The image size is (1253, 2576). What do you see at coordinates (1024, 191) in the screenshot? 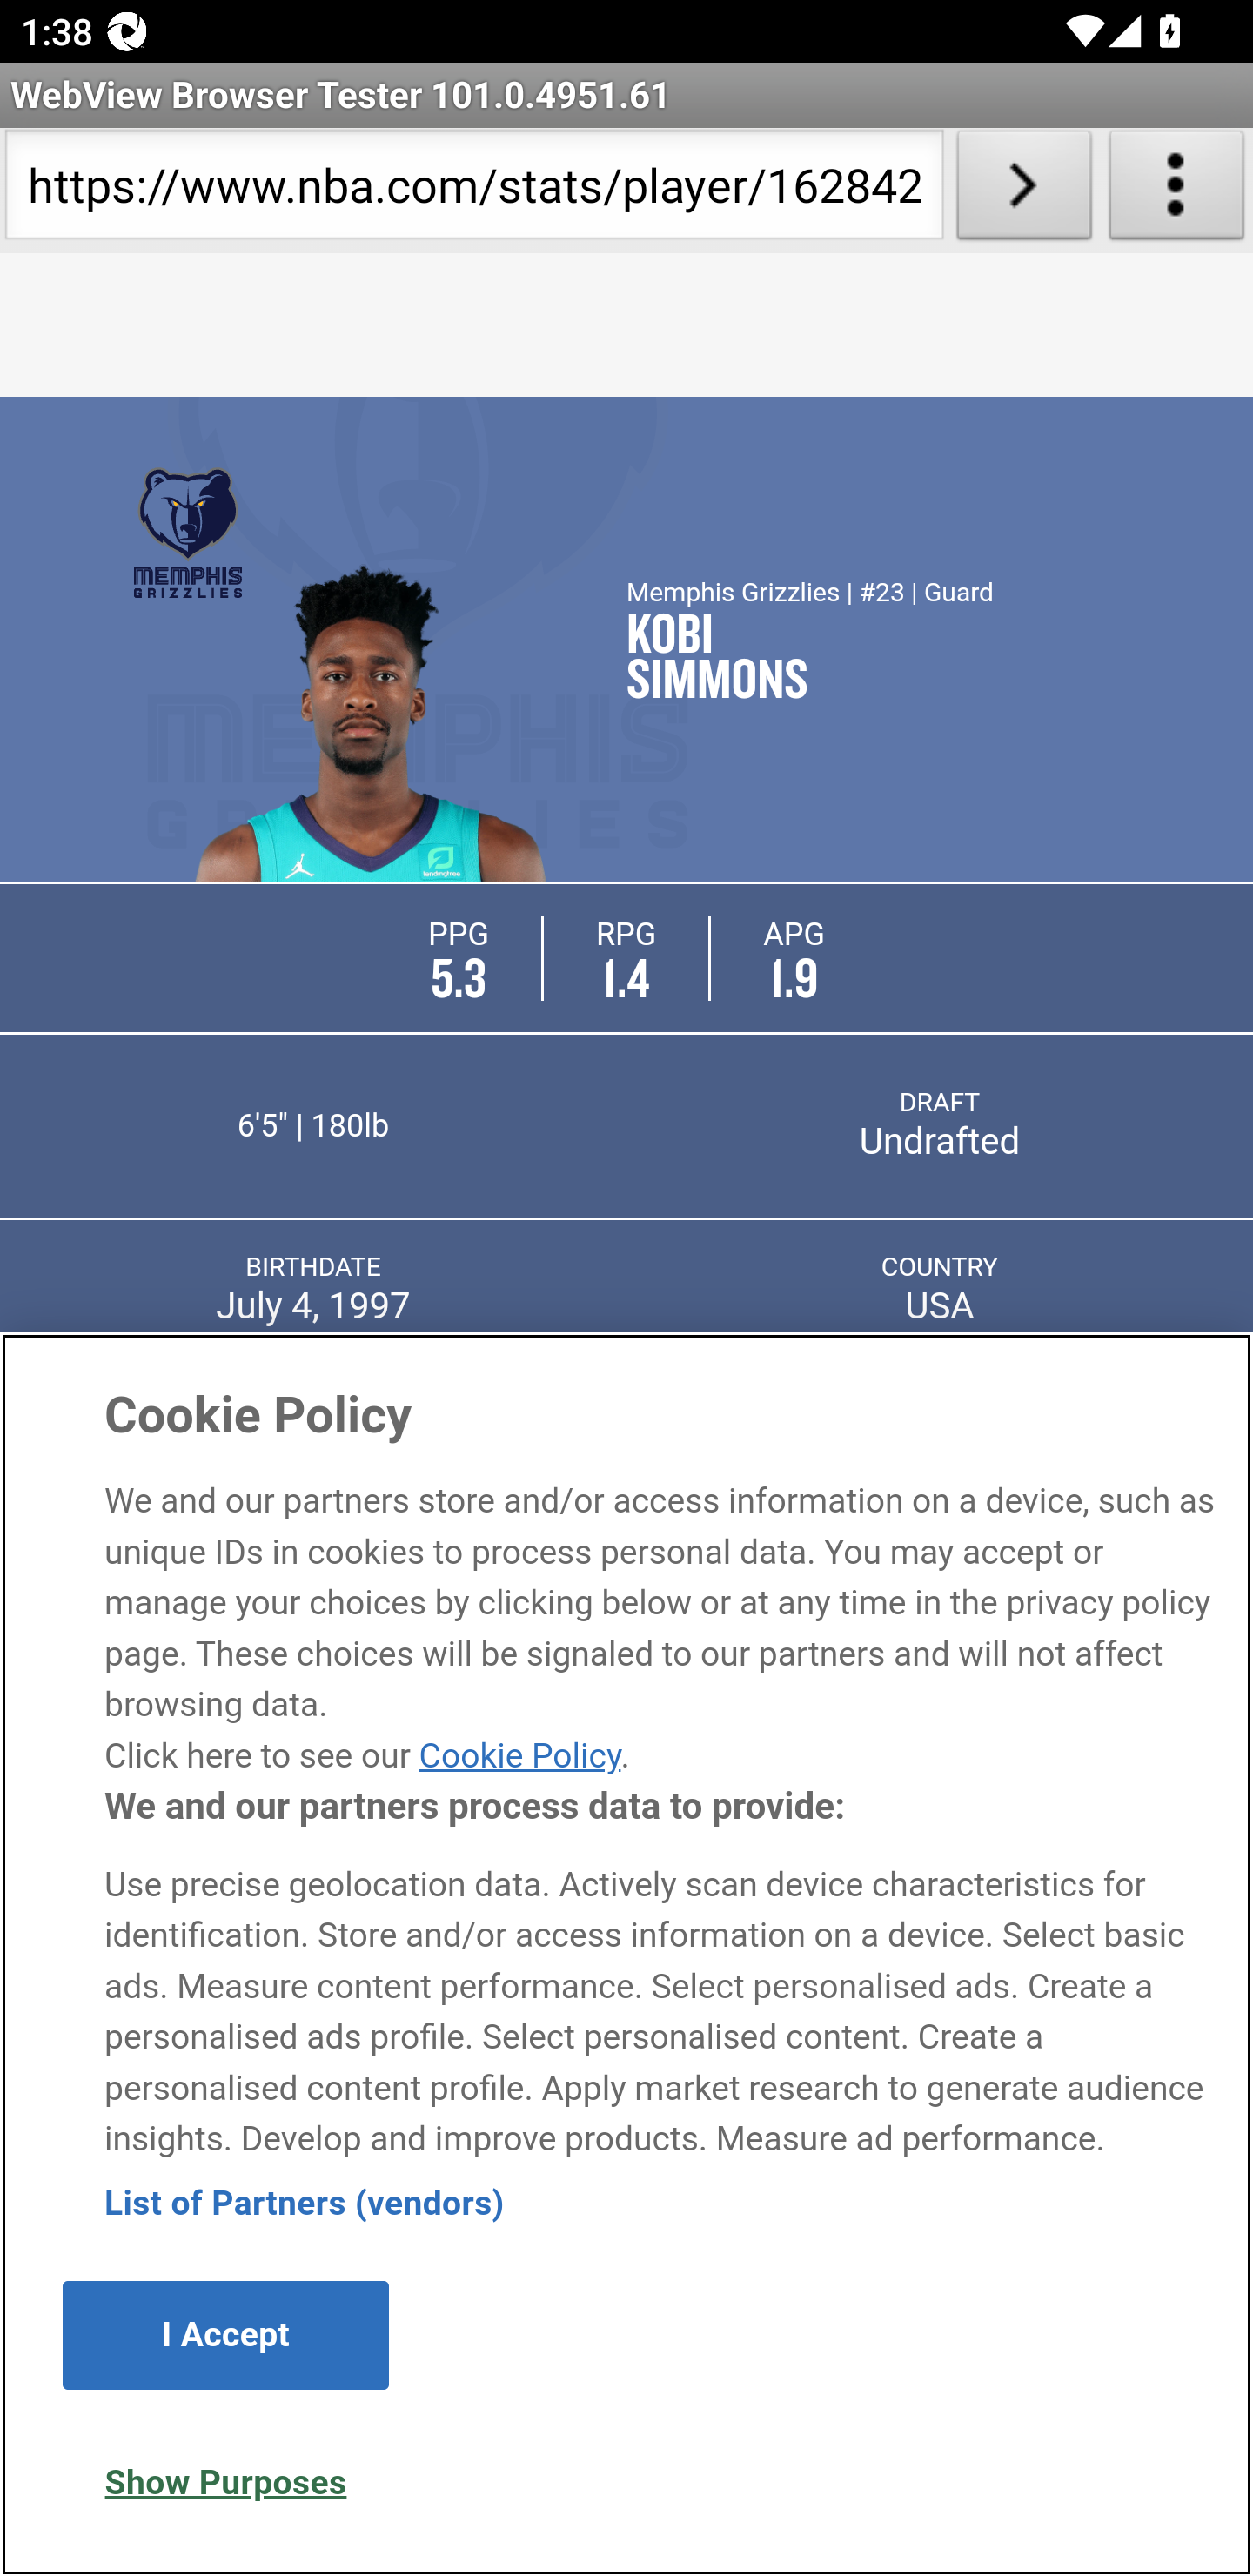
I see `Load URL` at bounding box center [1024, 191].